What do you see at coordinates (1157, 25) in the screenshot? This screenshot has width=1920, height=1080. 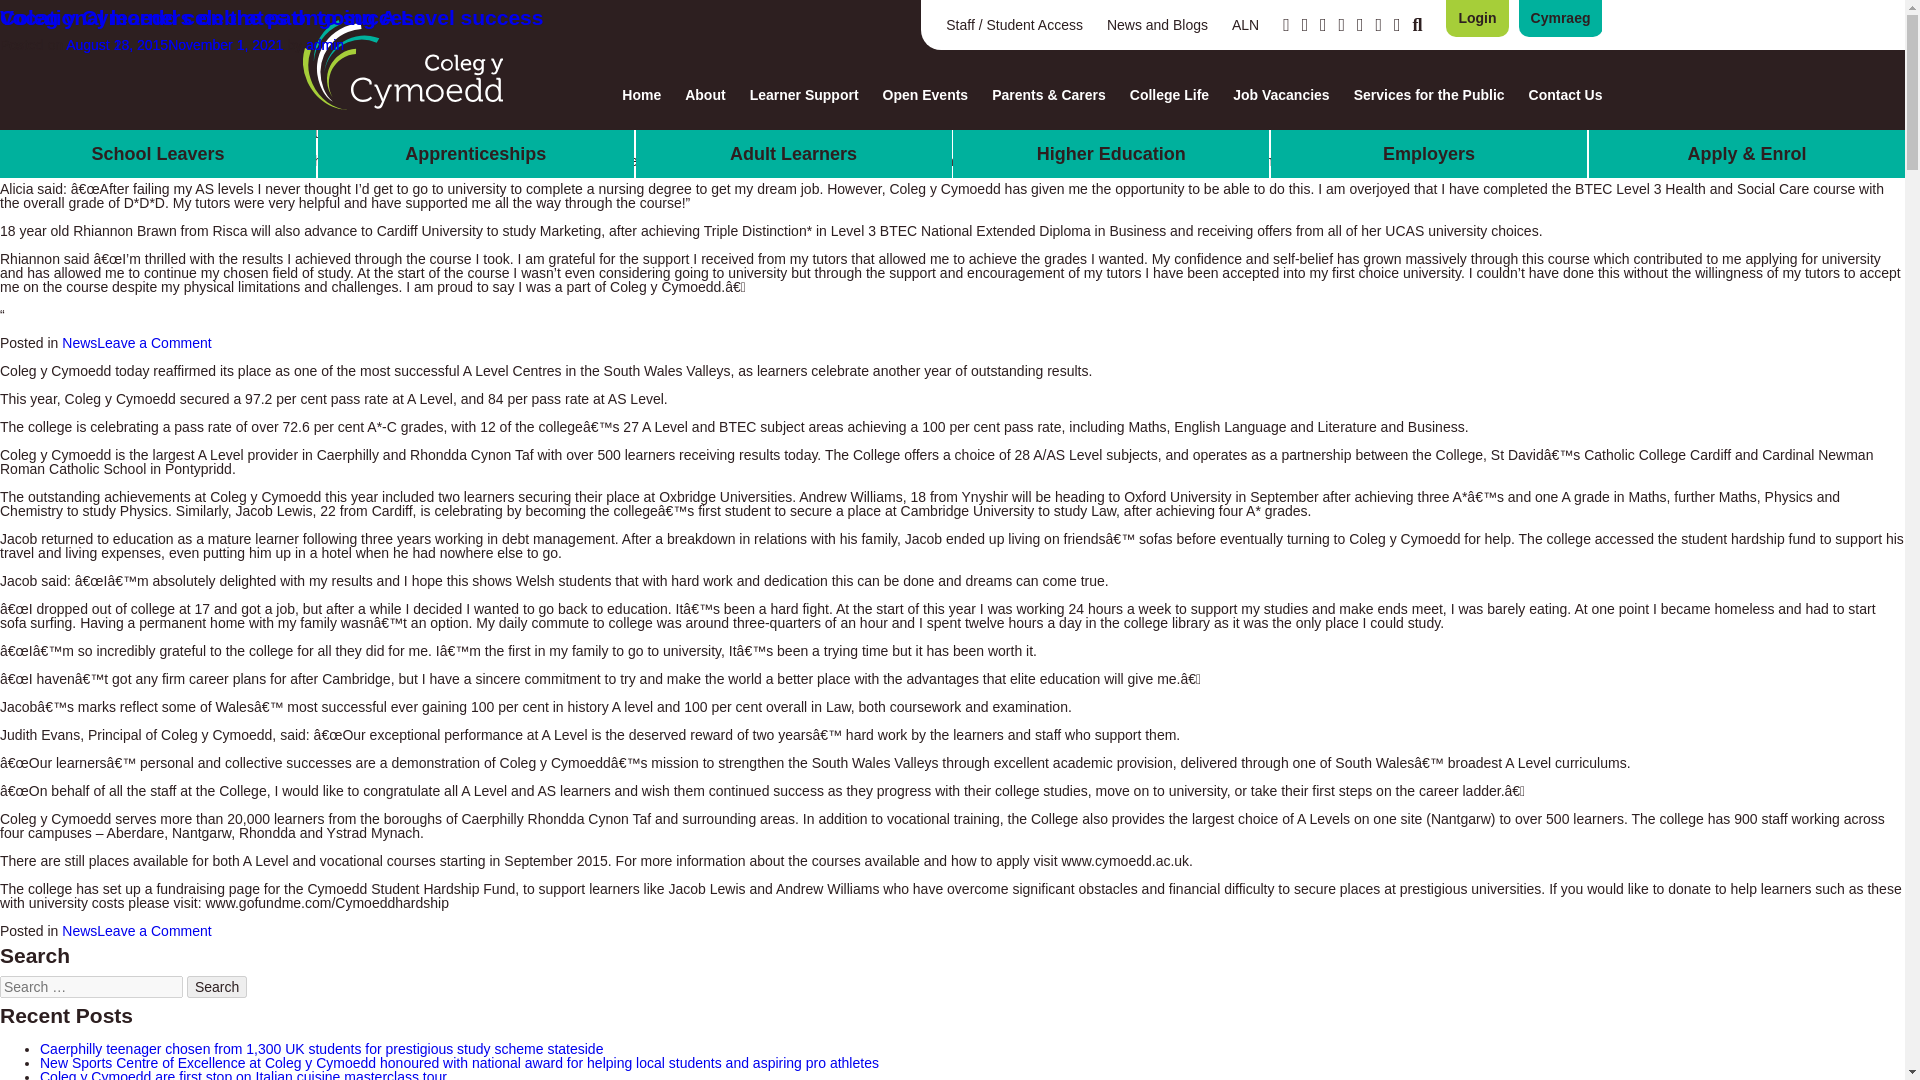 I see `News and Blogs` at bounding box center [1157, 25].